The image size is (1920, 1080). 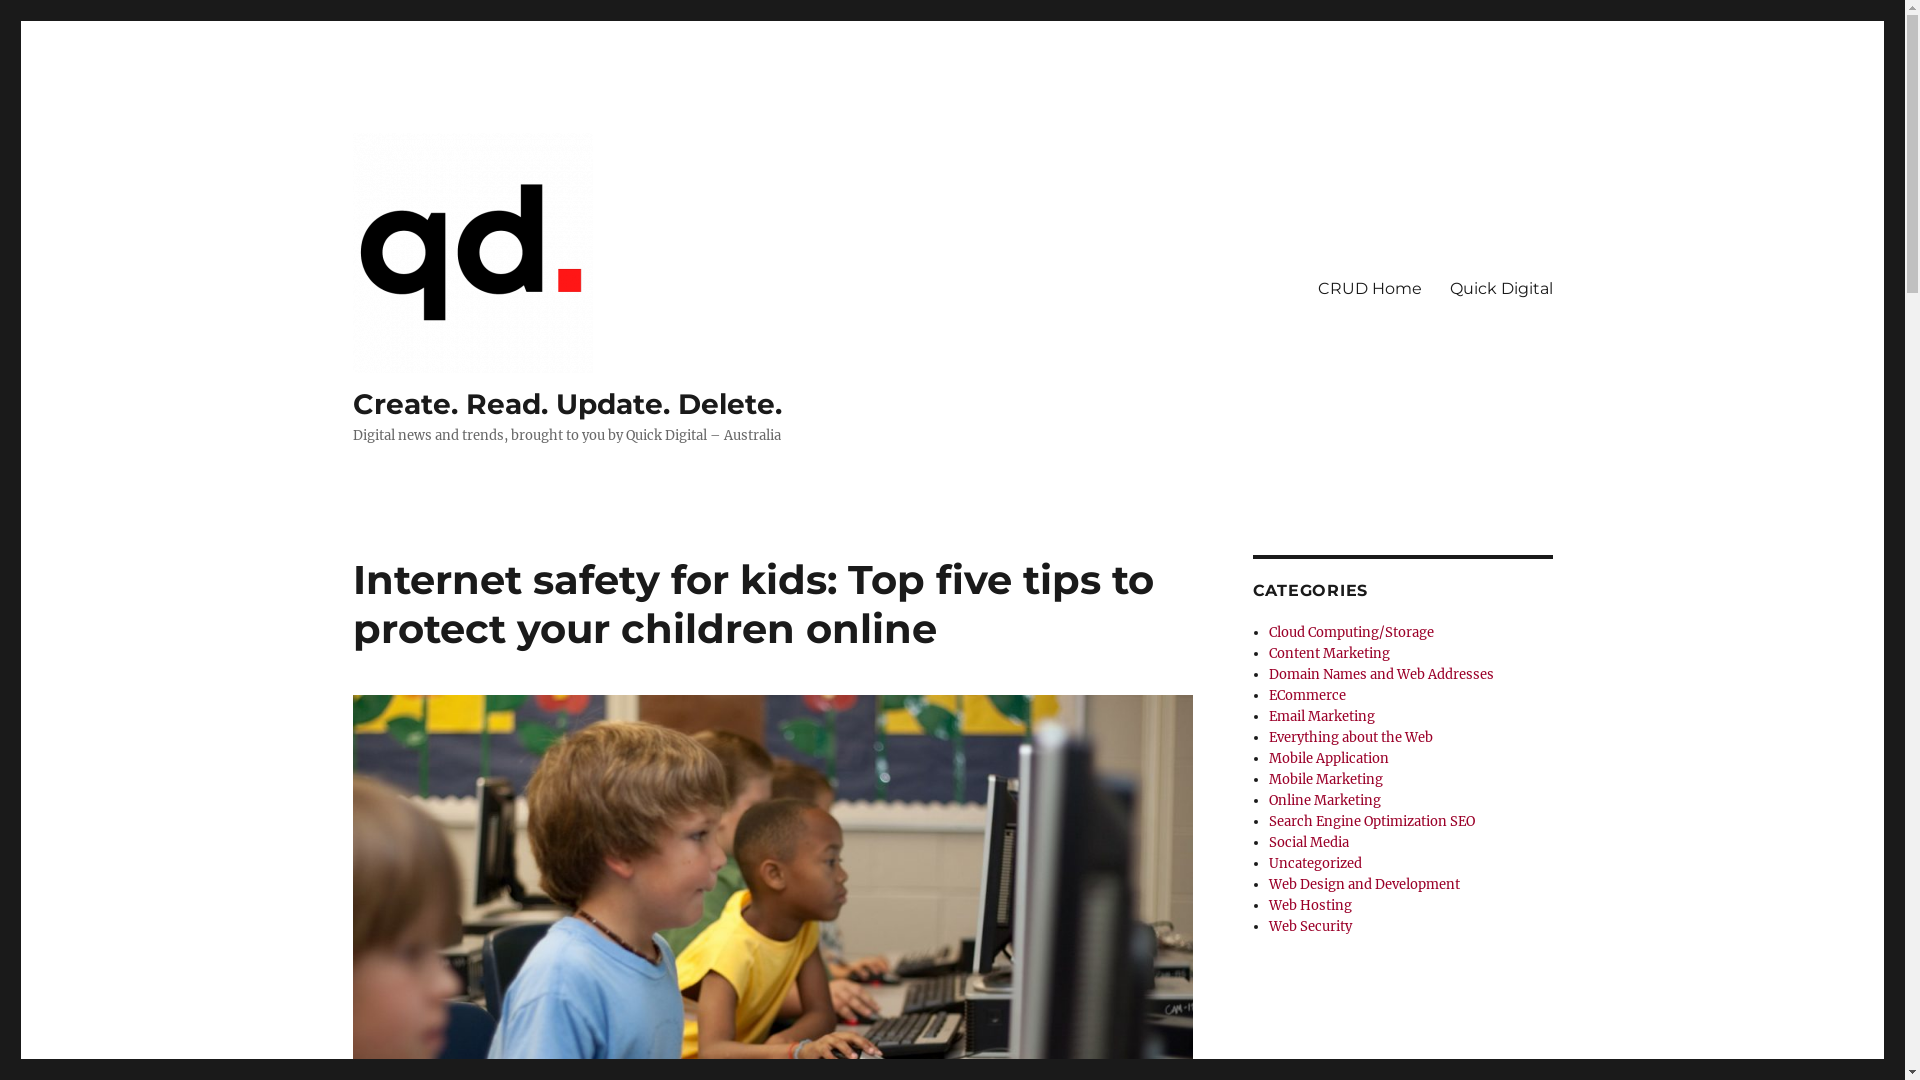 I want to click on Online Marketing, so click(x=1325, y=800).